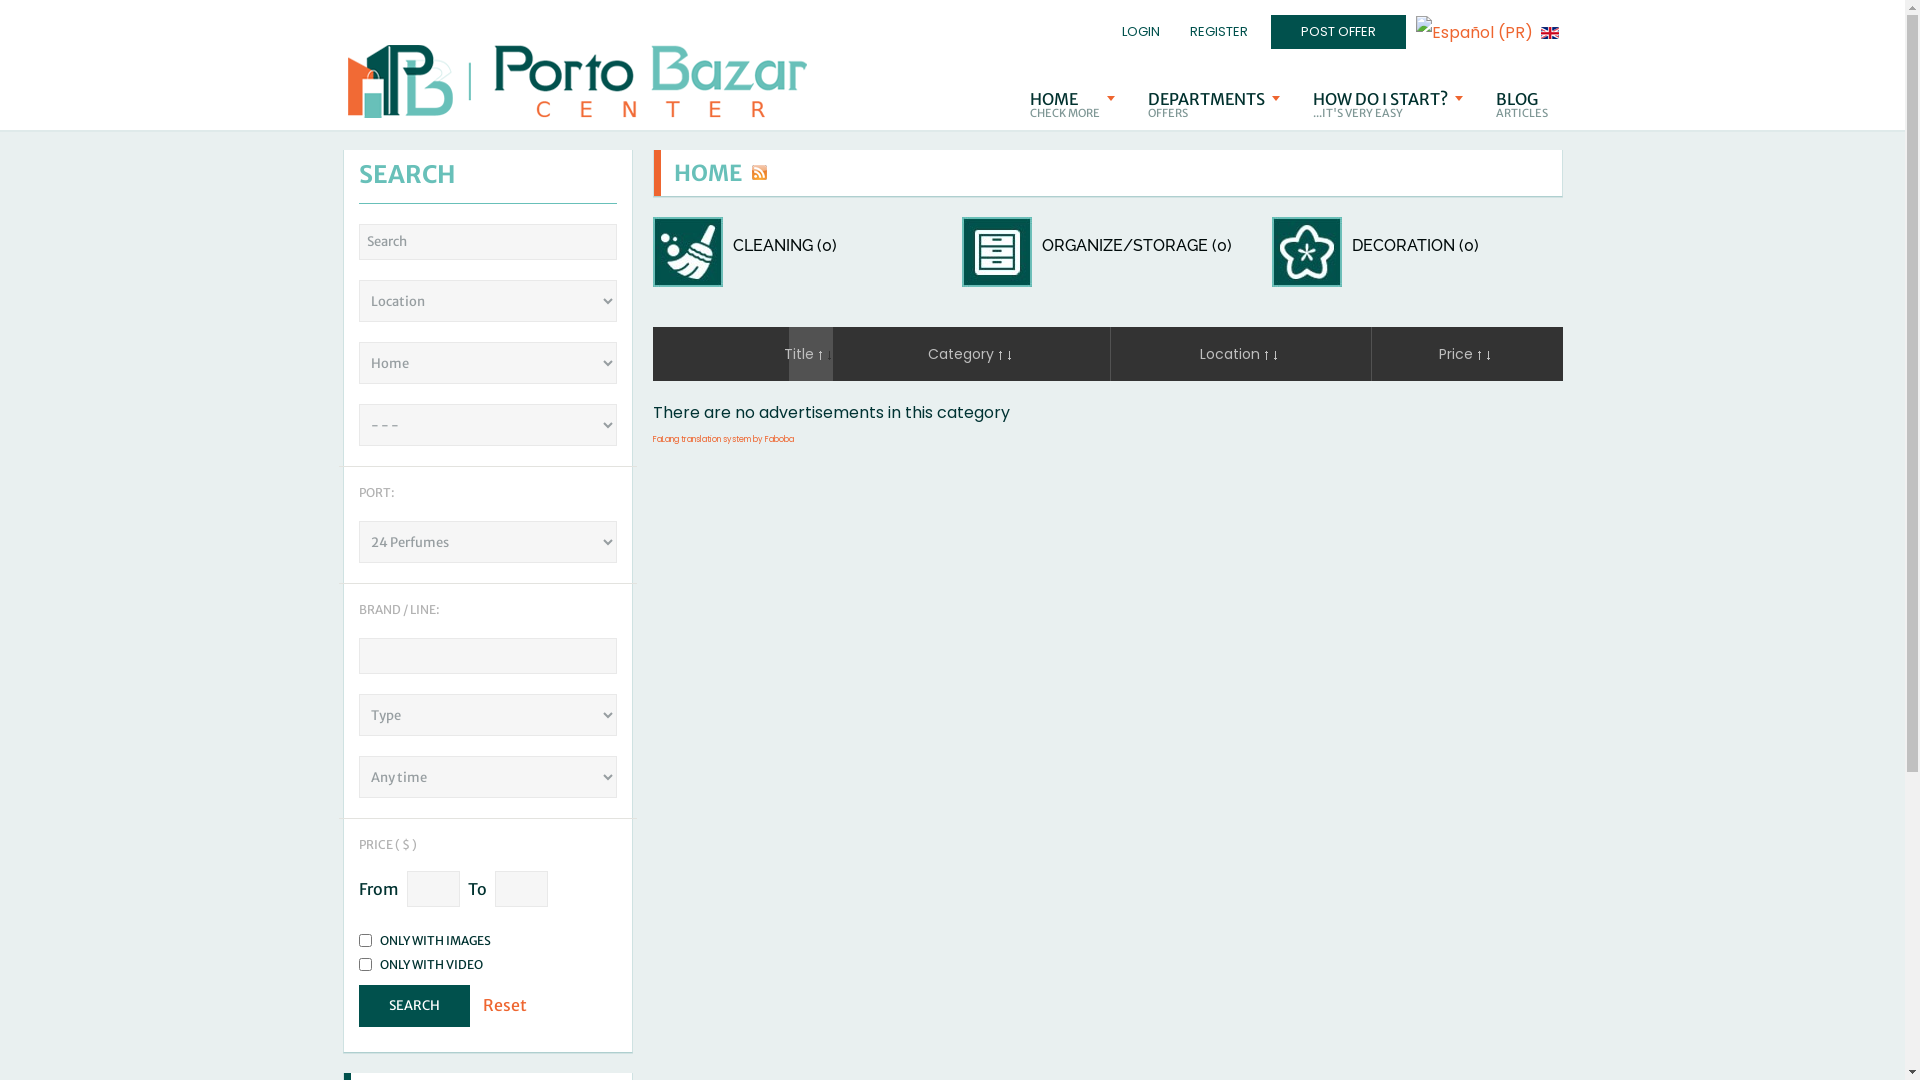 The width and height of the screenshot is (1920, 1080). I want to click on Location, so click(1241, 354).